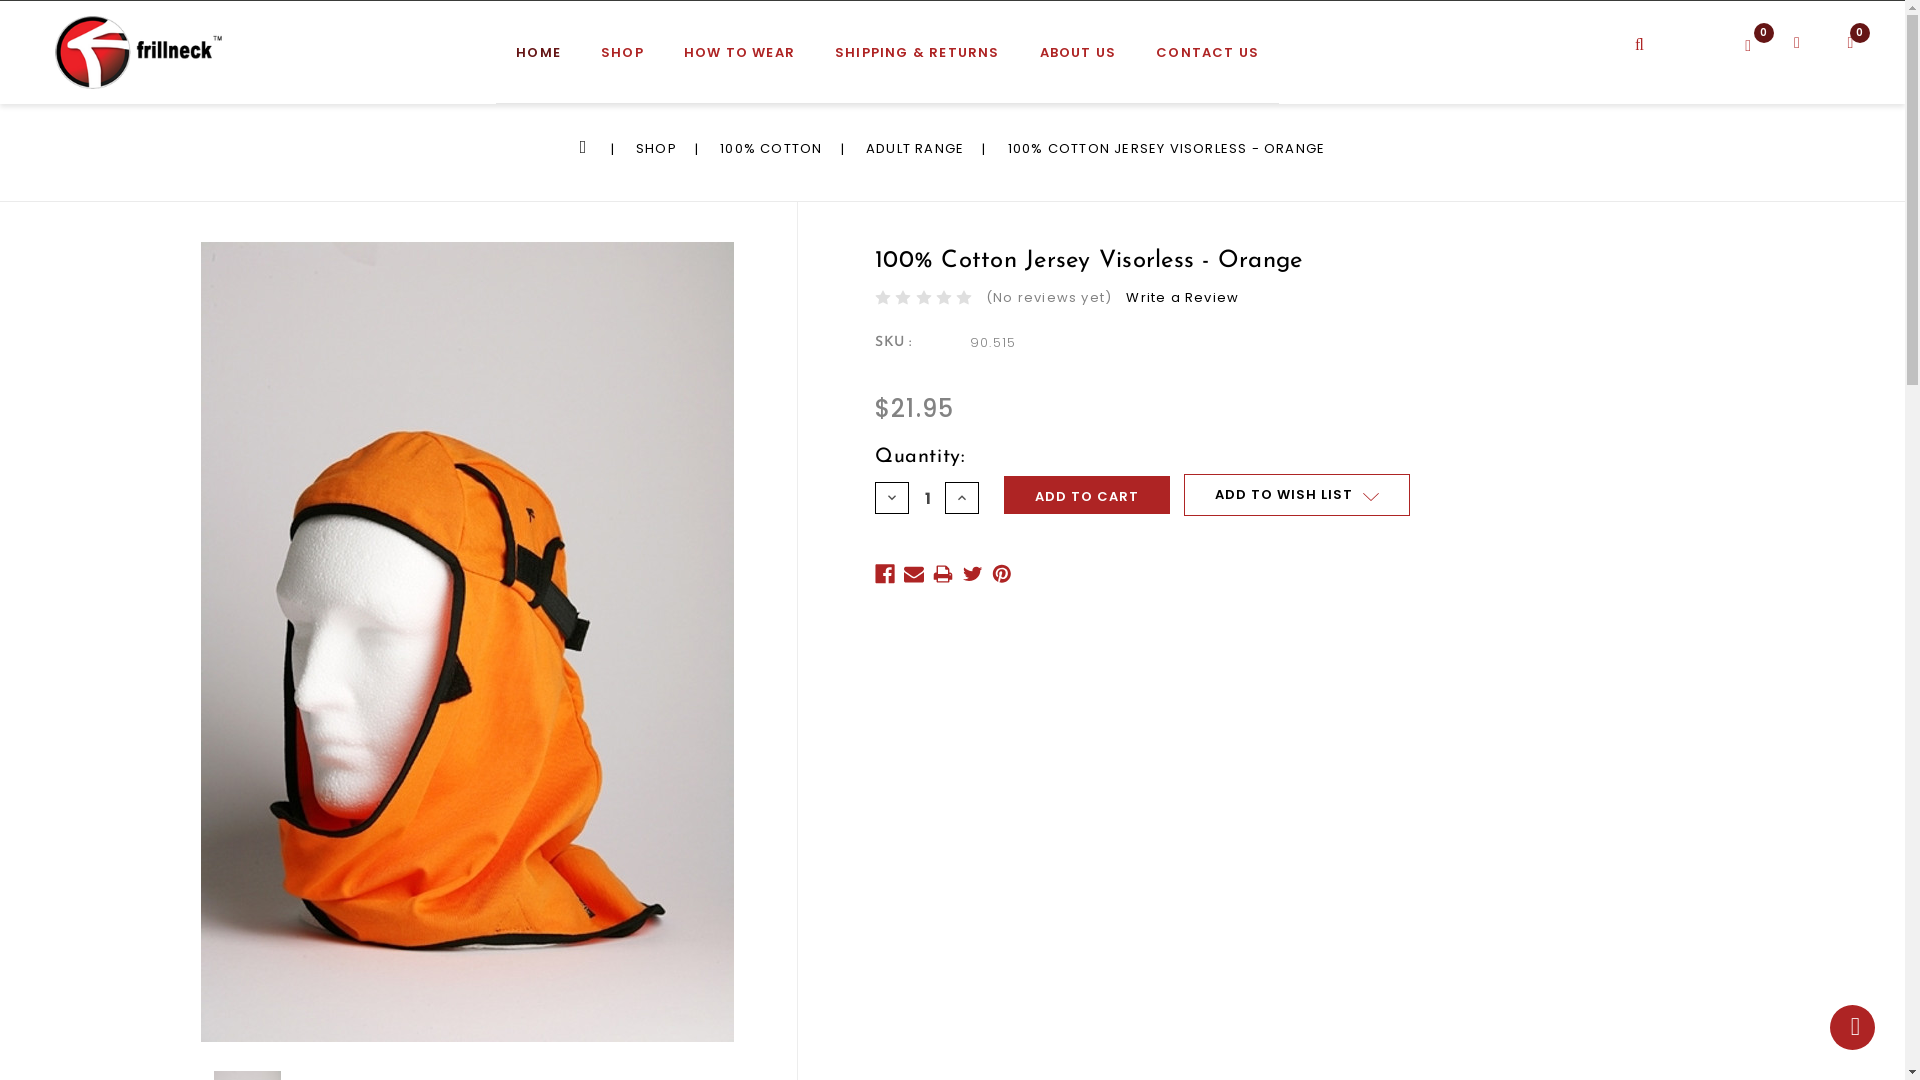 This screenshot has width=1920, height=1080. I want to click on 100% Cotton Jersey Visorless - Orange, so click(468, 642).